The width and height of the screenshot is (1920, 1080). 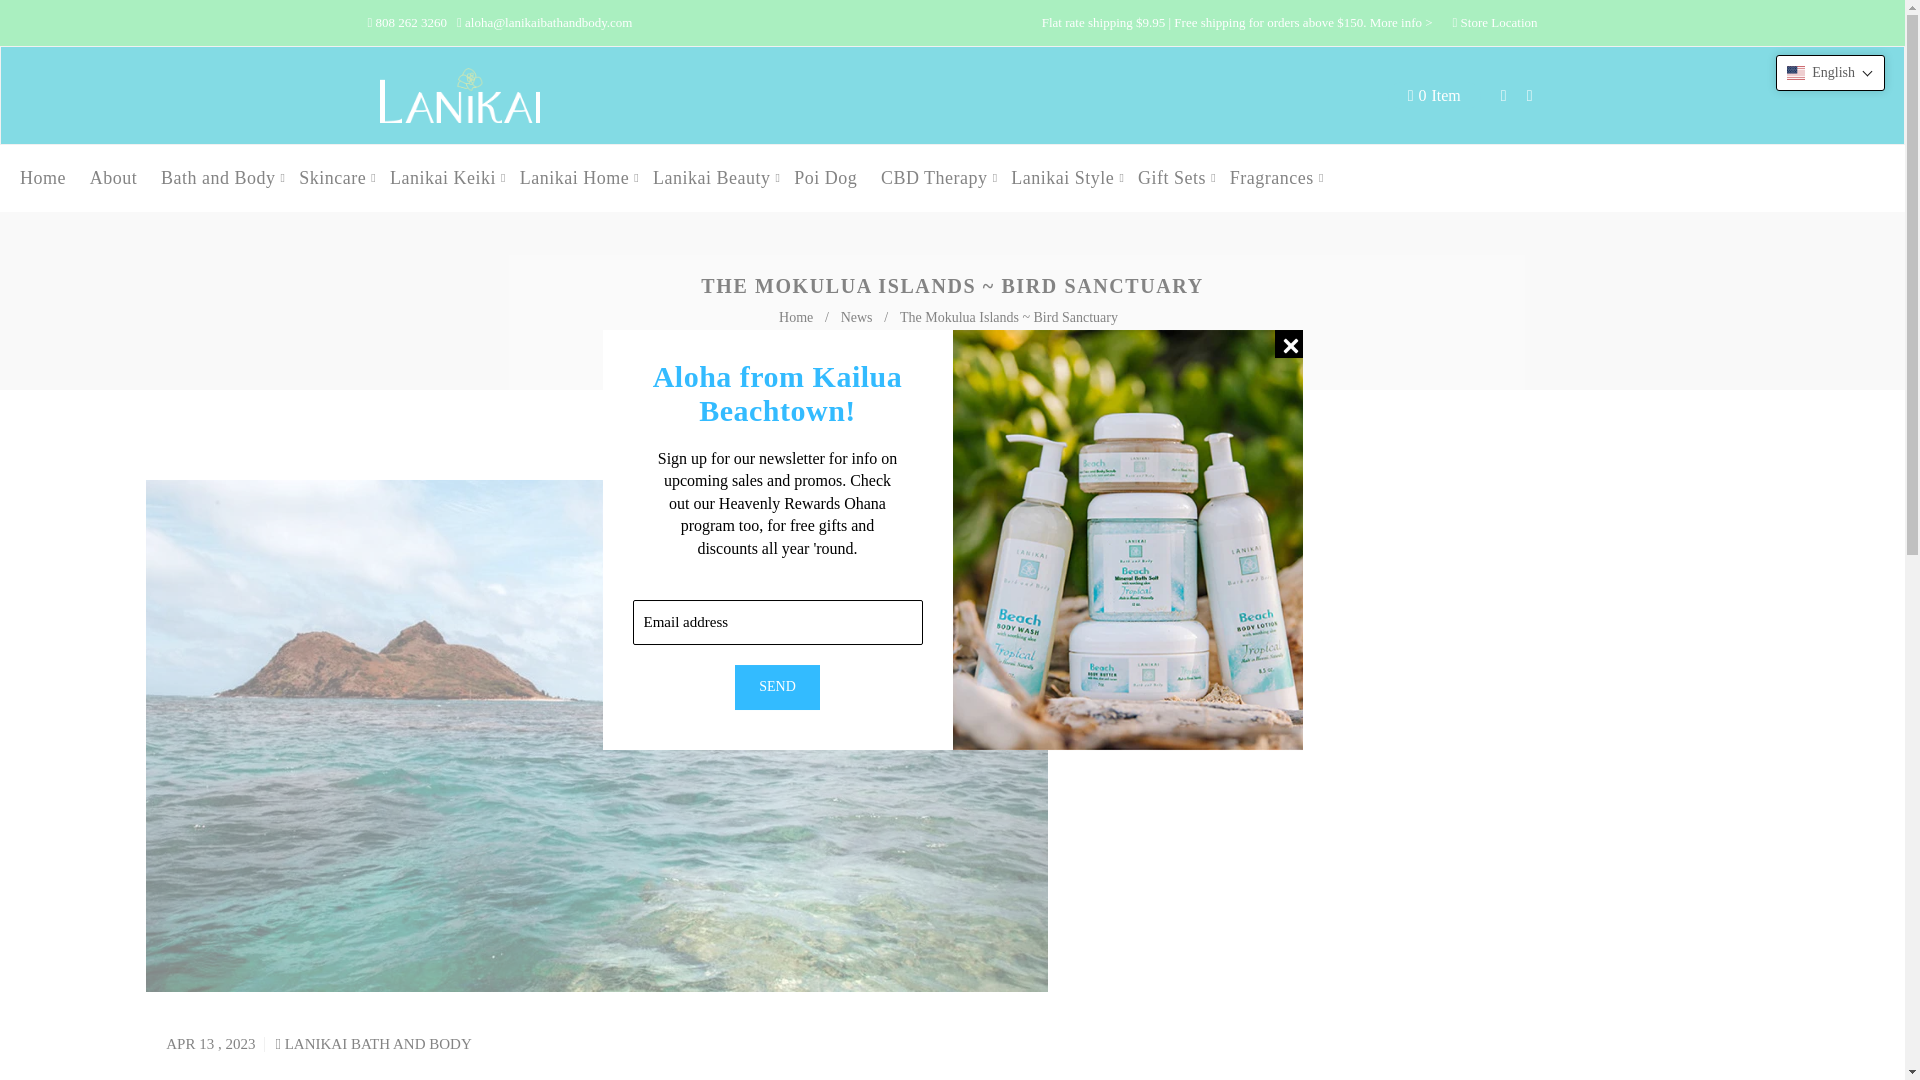 I want to click on About, so click(x=218, y=178).